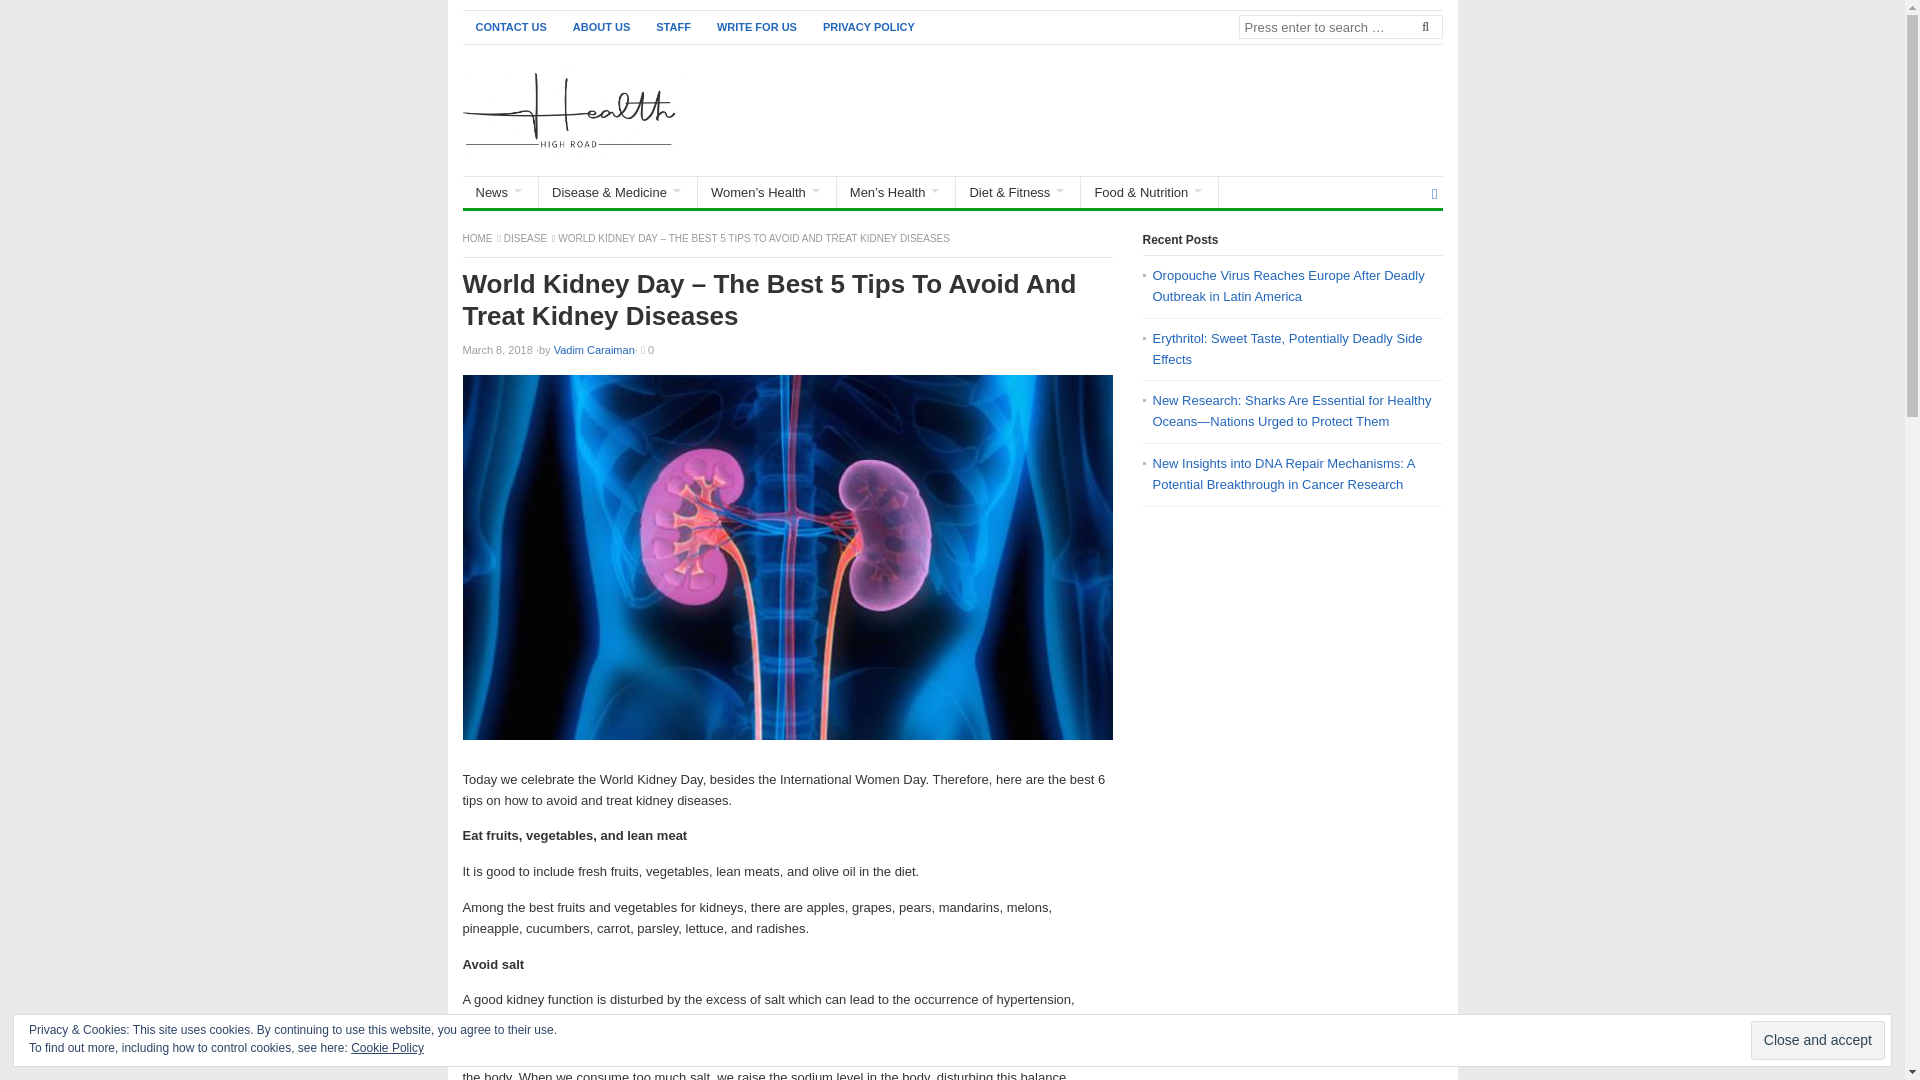 This screenshot has width=1920, height=1080. What do you see at coordinates (1340, 26) in the screenshot?
I see `Search for:` at bounding box center [1340, 26].